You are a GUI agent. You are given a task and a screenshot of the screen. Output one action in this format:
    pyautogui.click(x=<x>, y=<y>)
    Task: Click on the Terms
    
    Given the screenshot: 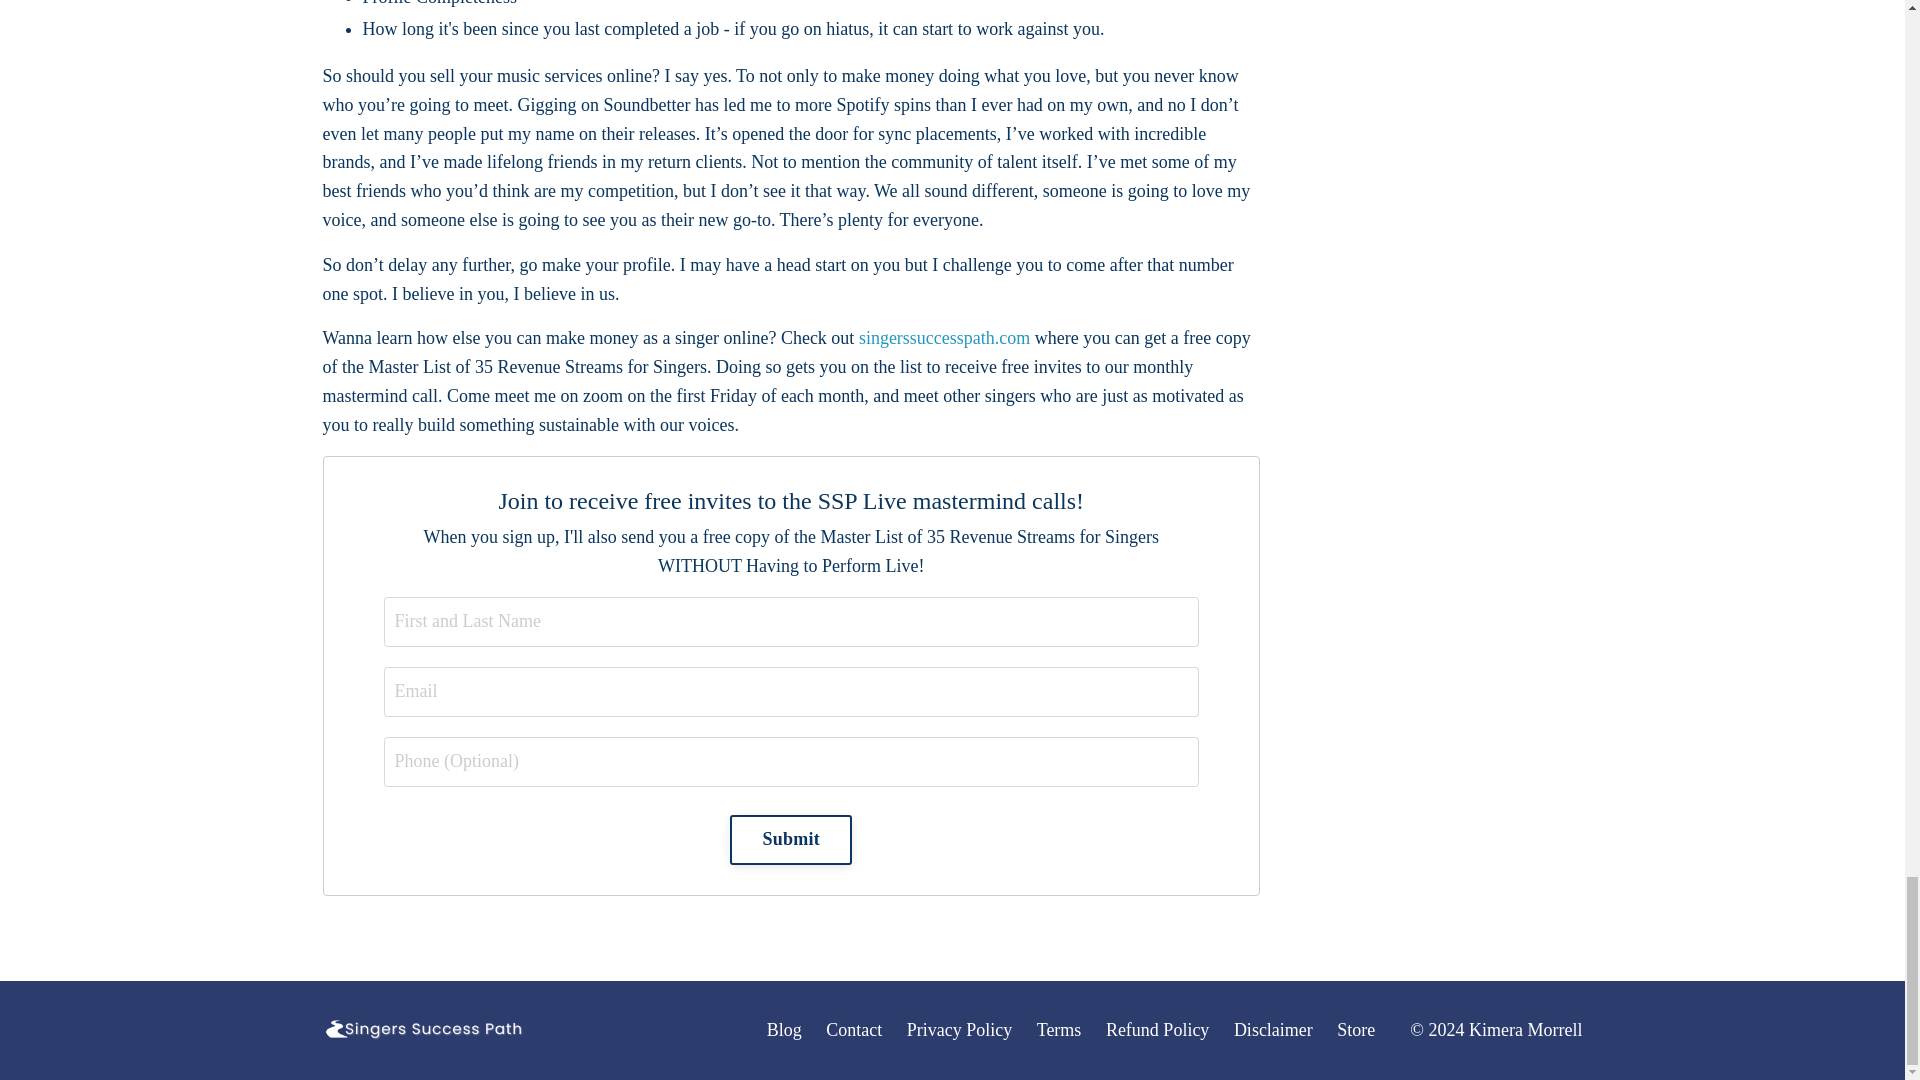 What is the action you would take?
    pyautogui.click(x=1059, y=1030)
    